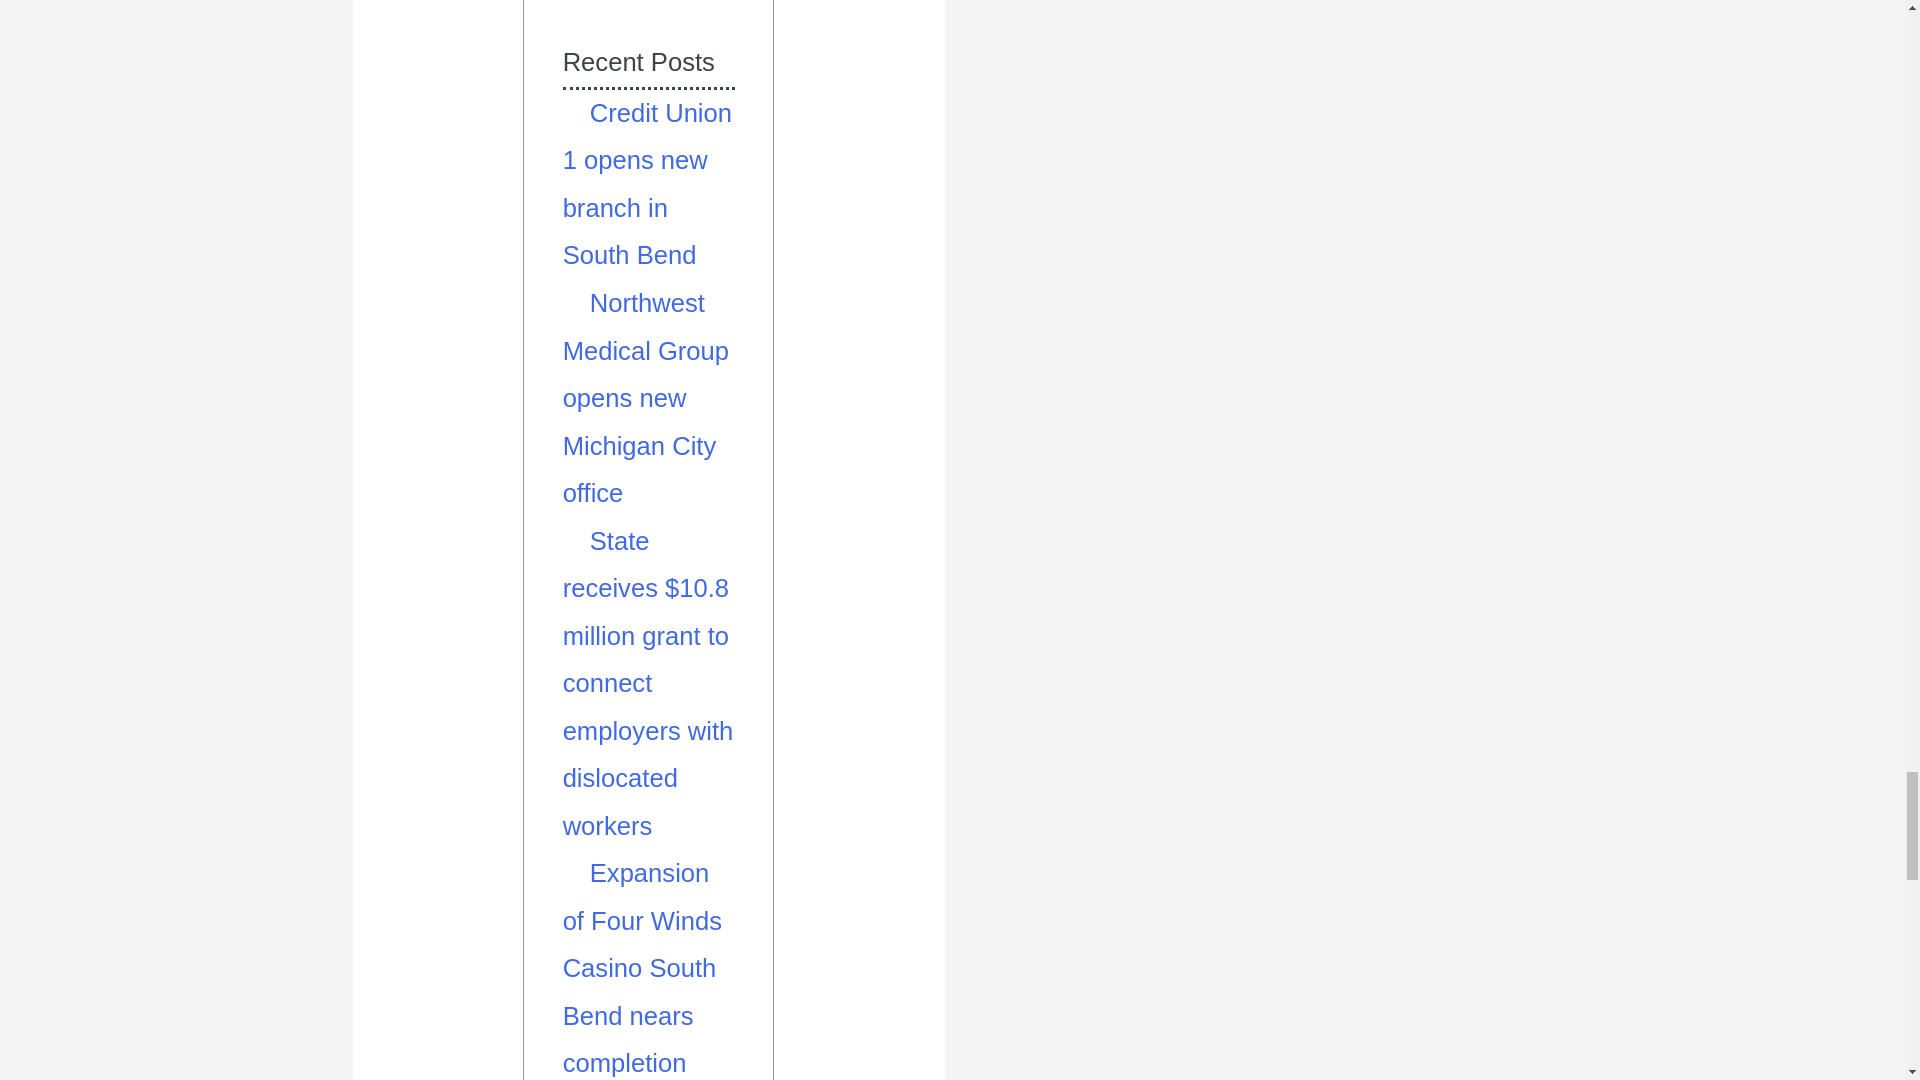 The image size is (1920, 1080). What do you see at coordinates (646, 184) in the screenshot?
I see `Credit Union 1 opens new branch in South Bend` at bounding box center [646, 184].